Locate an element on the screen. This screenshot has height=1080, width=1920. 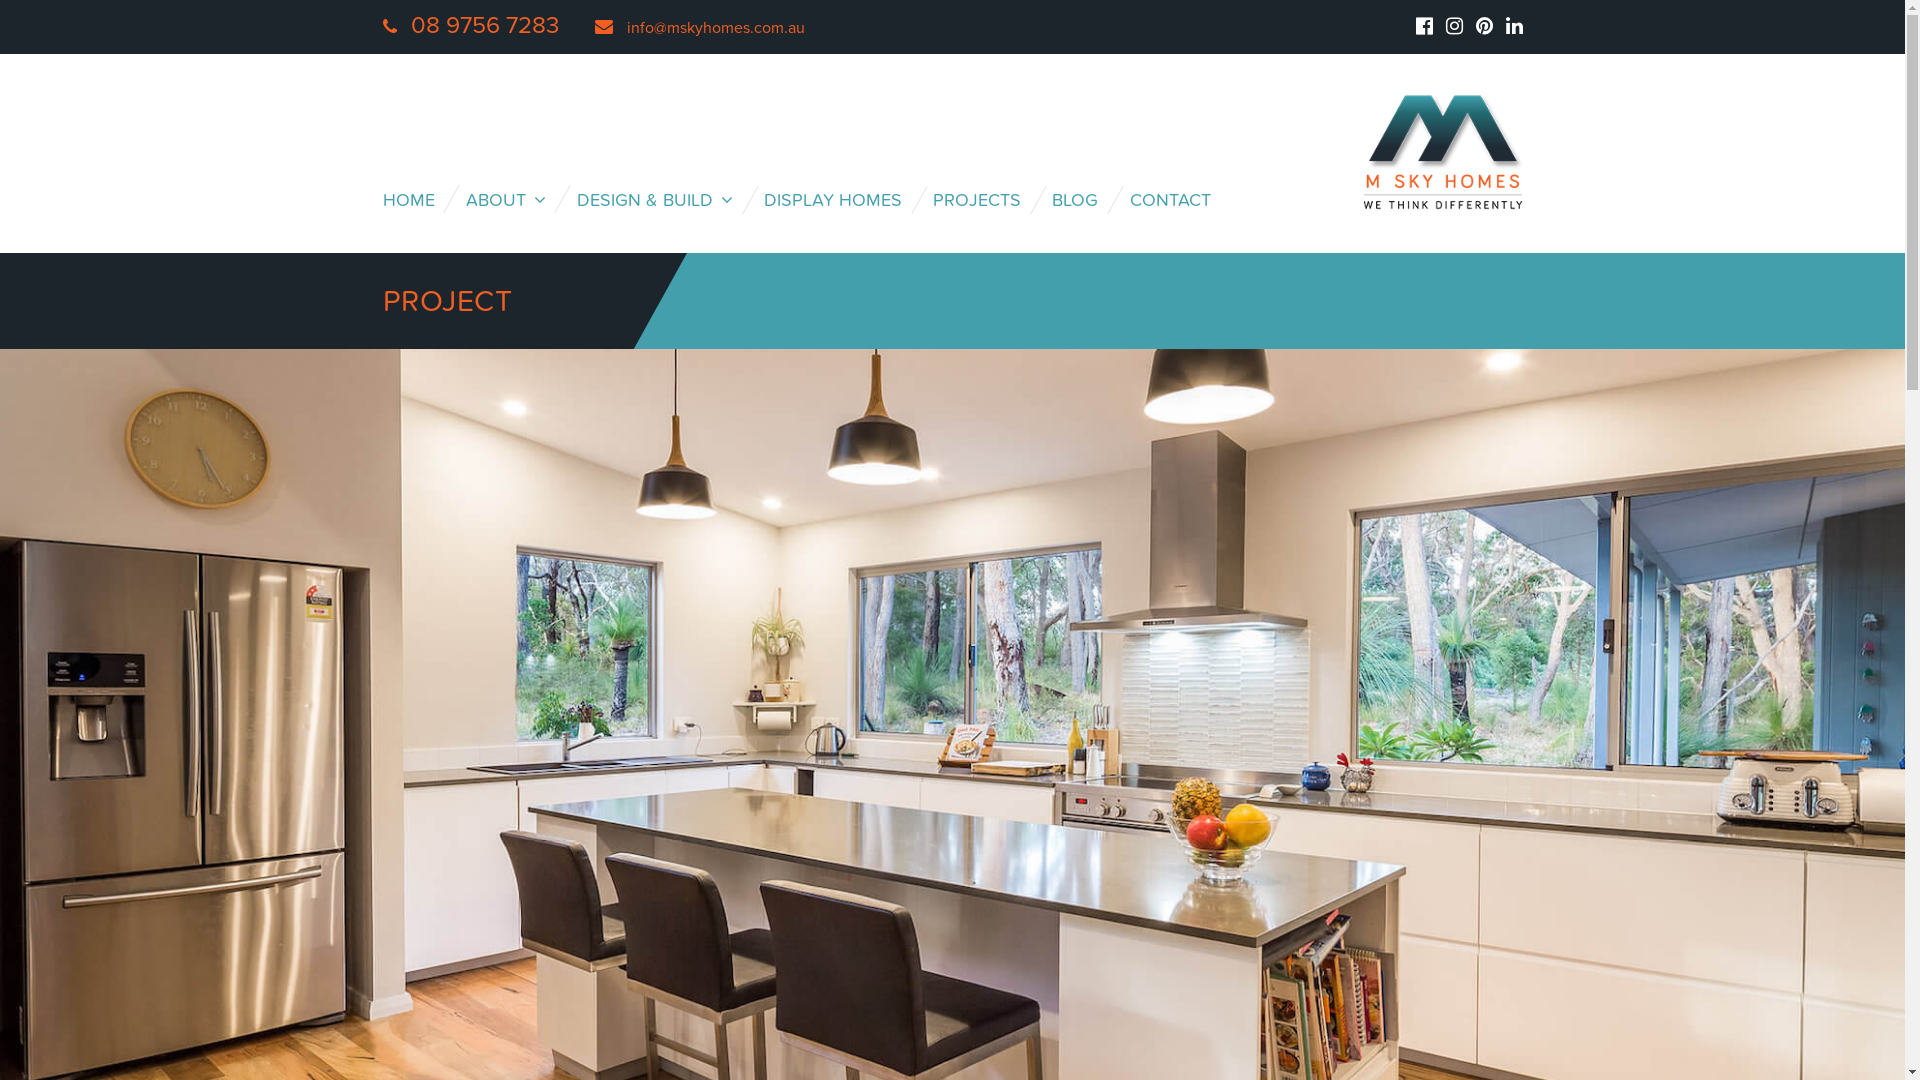
HOME is located at coordinates (422, 201).